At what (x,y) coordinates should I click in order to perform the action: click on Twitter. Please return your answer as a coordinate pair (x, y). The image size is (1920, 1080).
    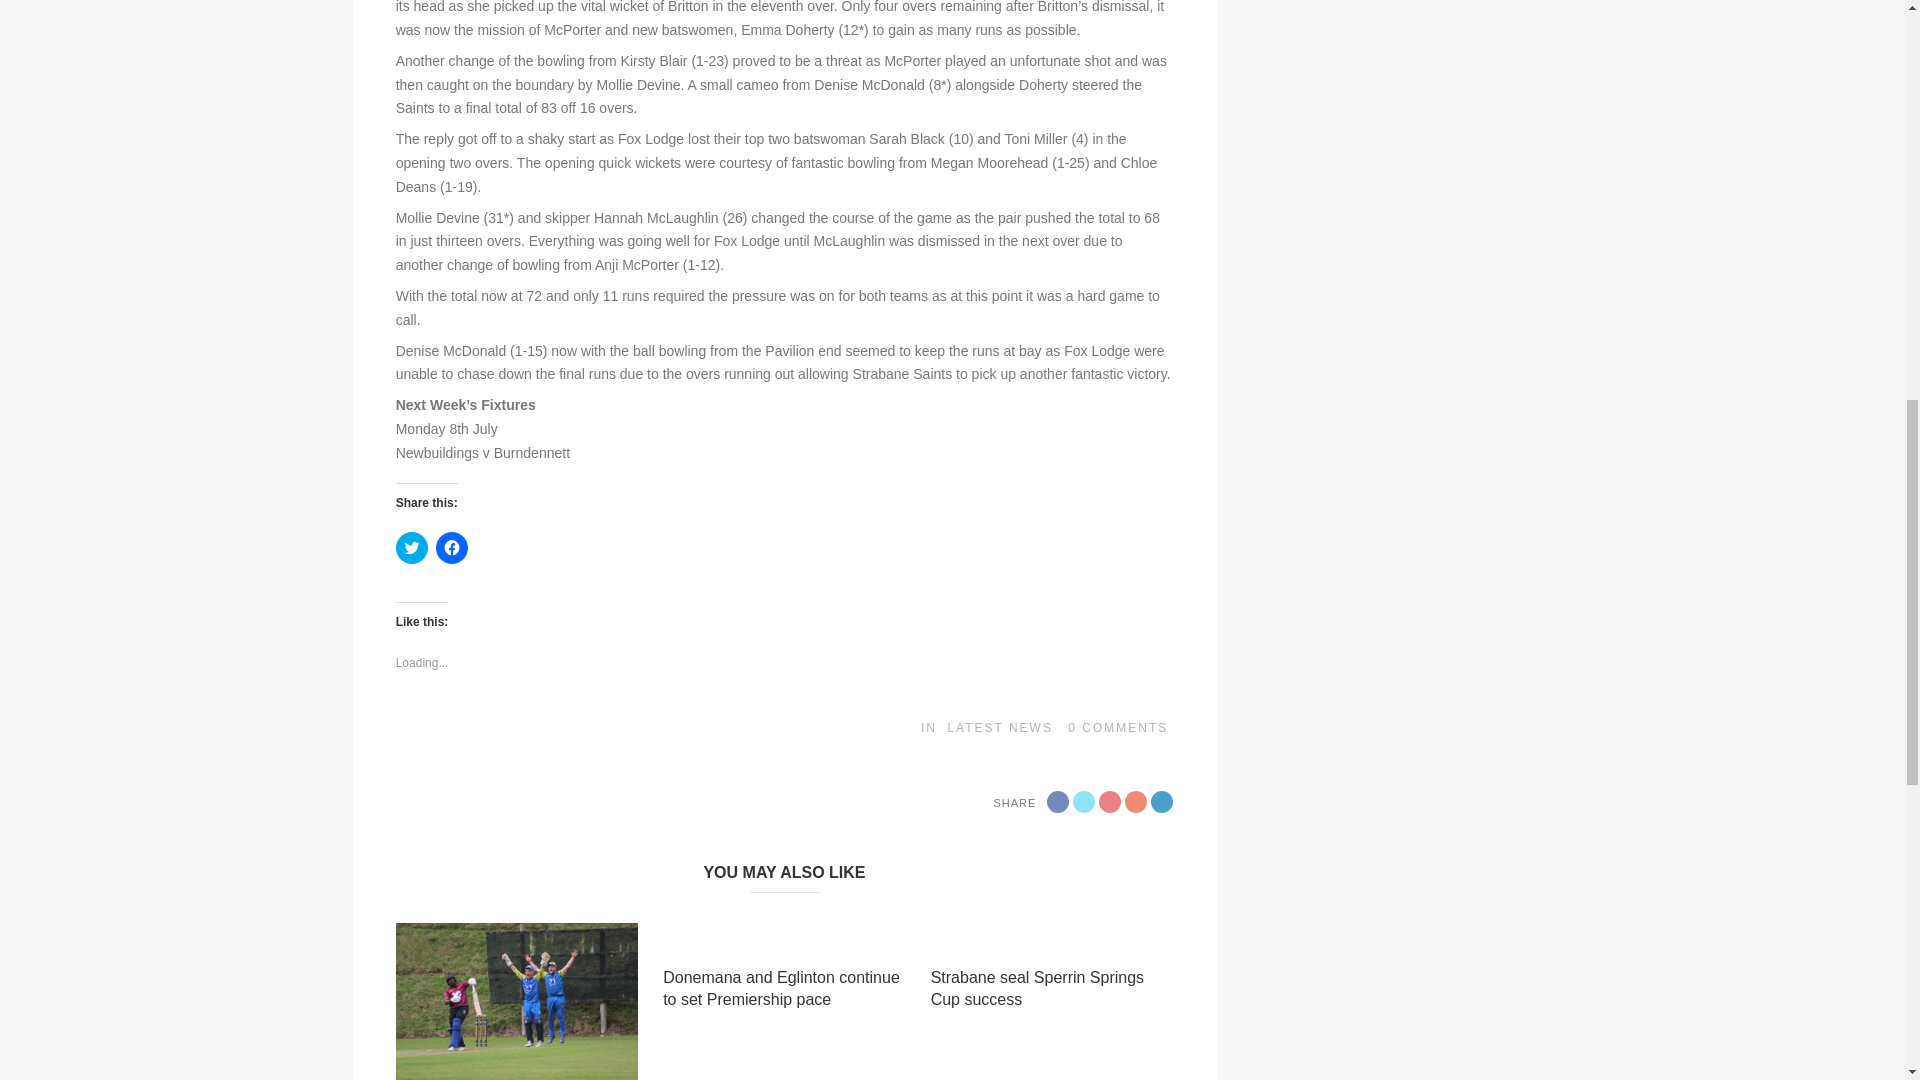
    Looking at the image, I should click on (1084, 802).